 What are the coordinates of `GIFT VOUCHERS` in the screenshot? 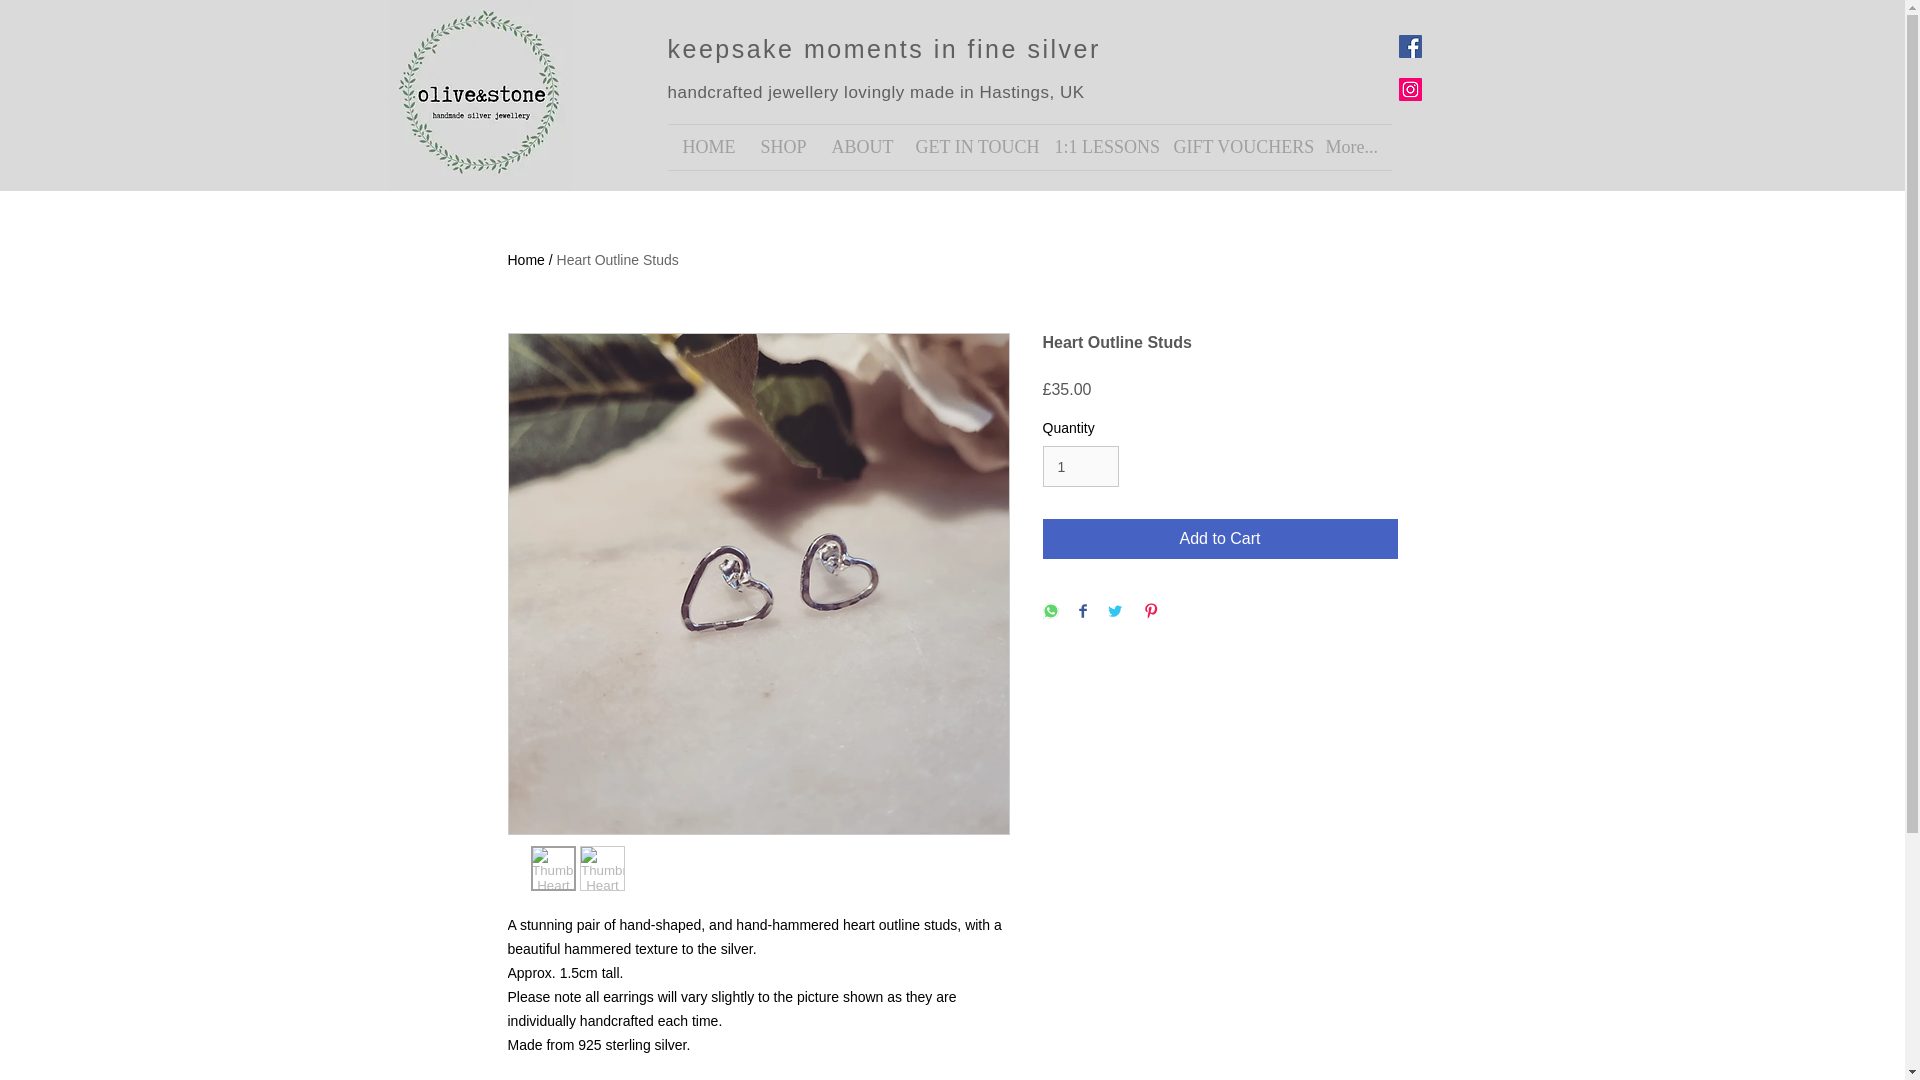 It's located at (1233, 147).